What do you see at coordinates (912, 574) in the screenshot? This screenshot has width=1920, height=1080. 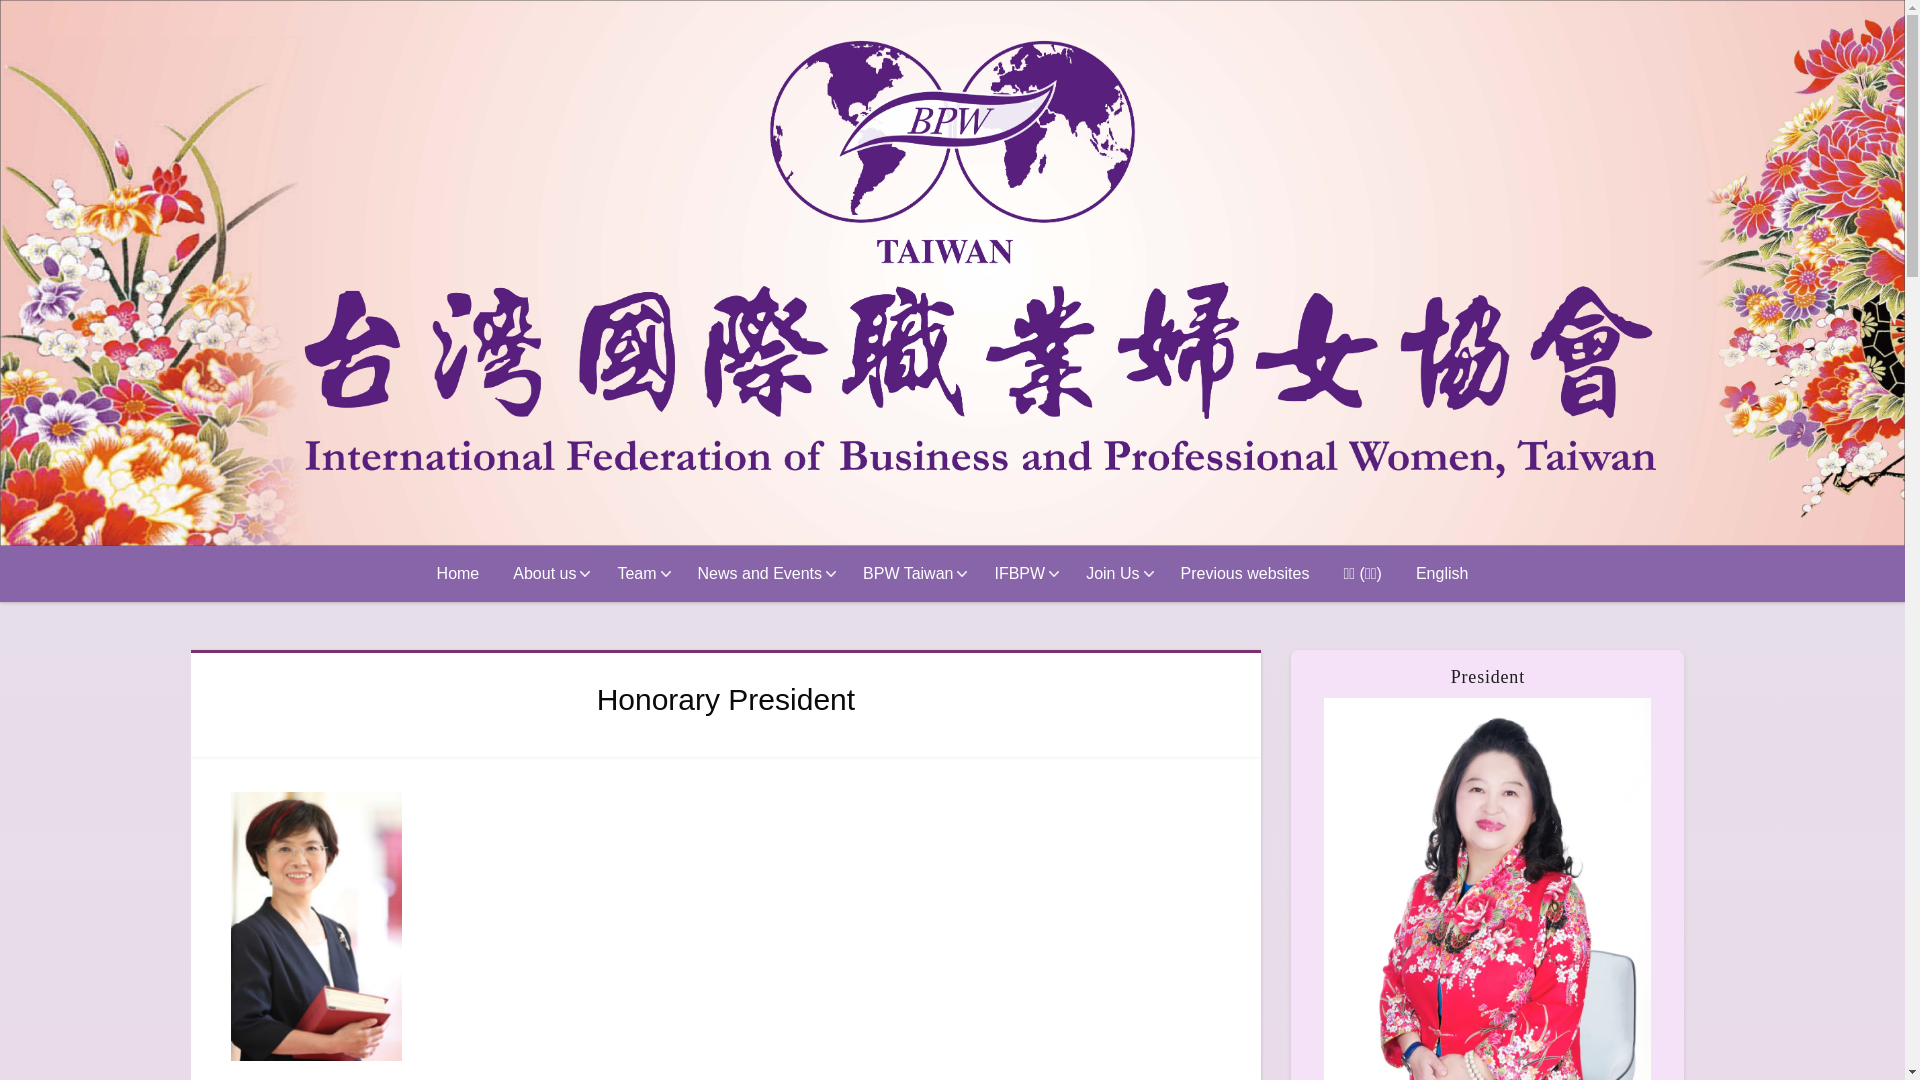 I see `BPW Taiwan` at bounding box center [912, 574].